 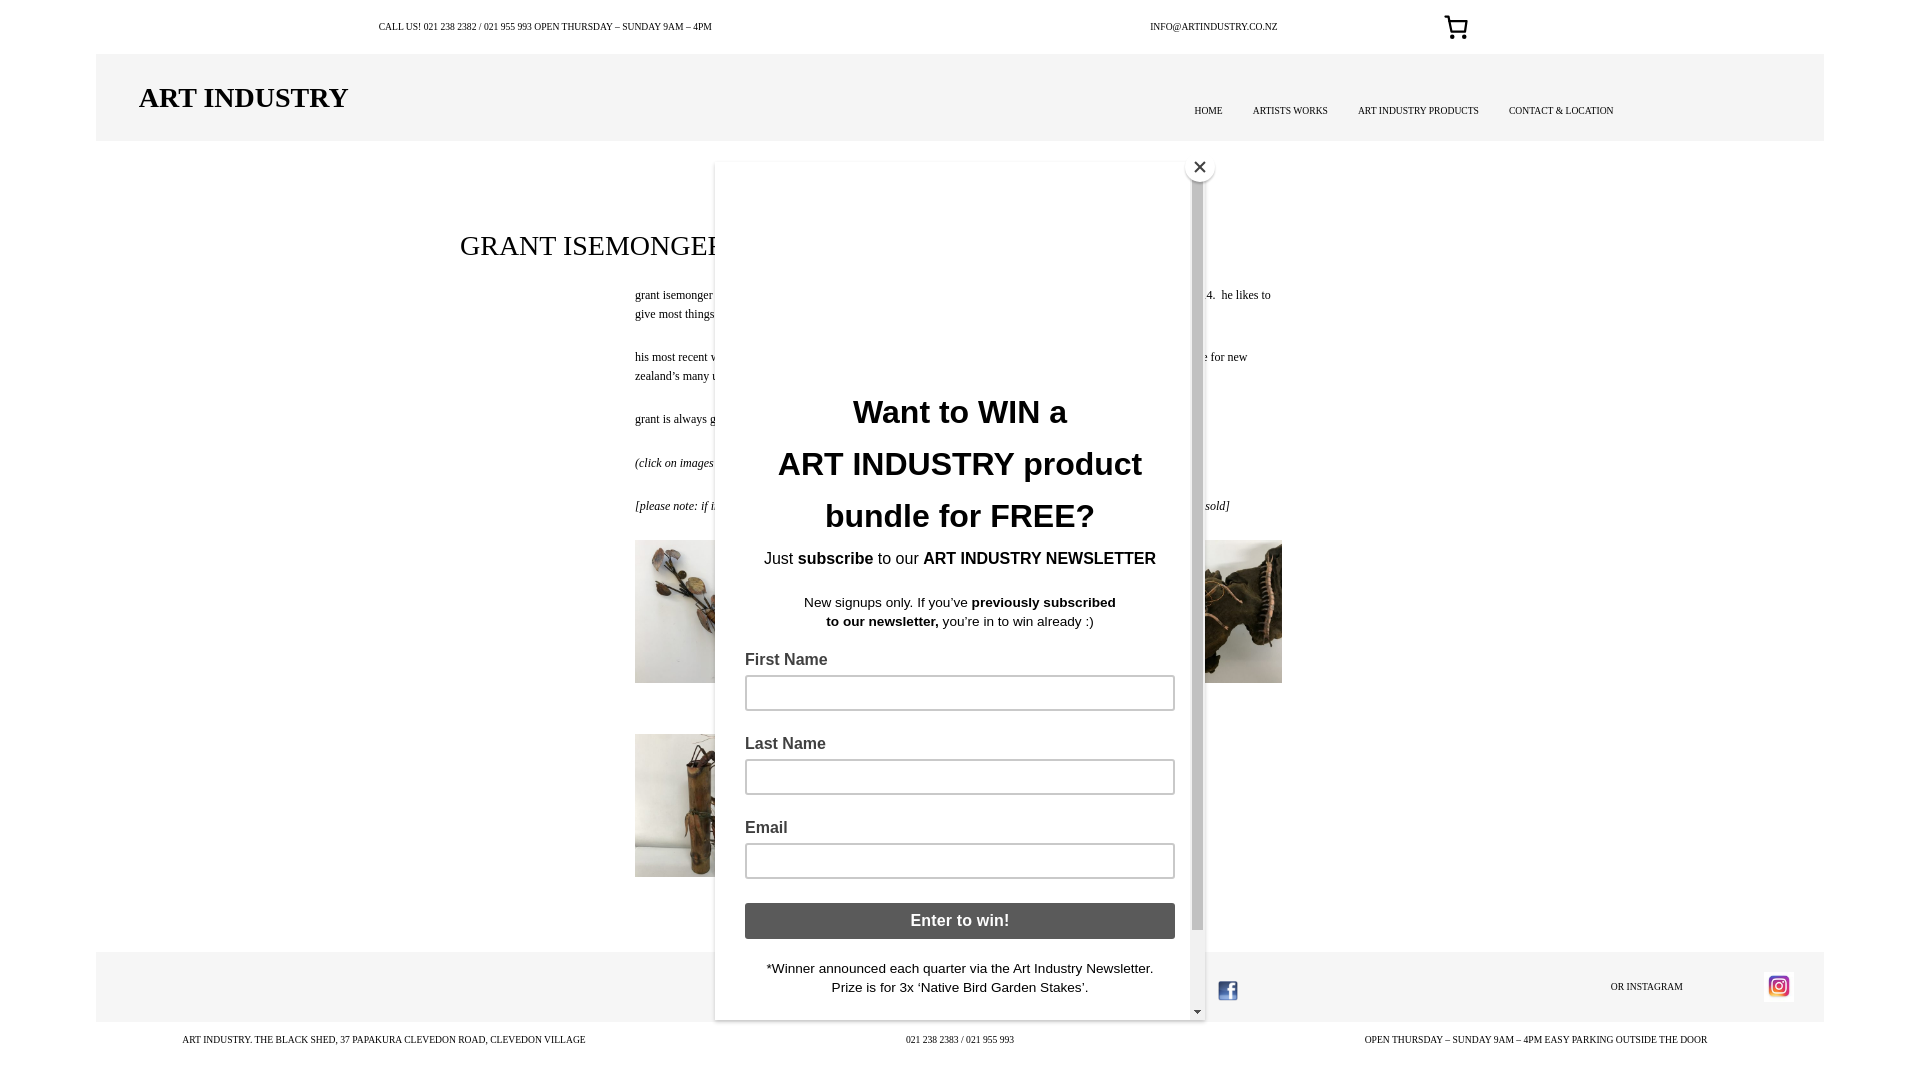 I want to click on HOME, so click(x=1208, y=110).